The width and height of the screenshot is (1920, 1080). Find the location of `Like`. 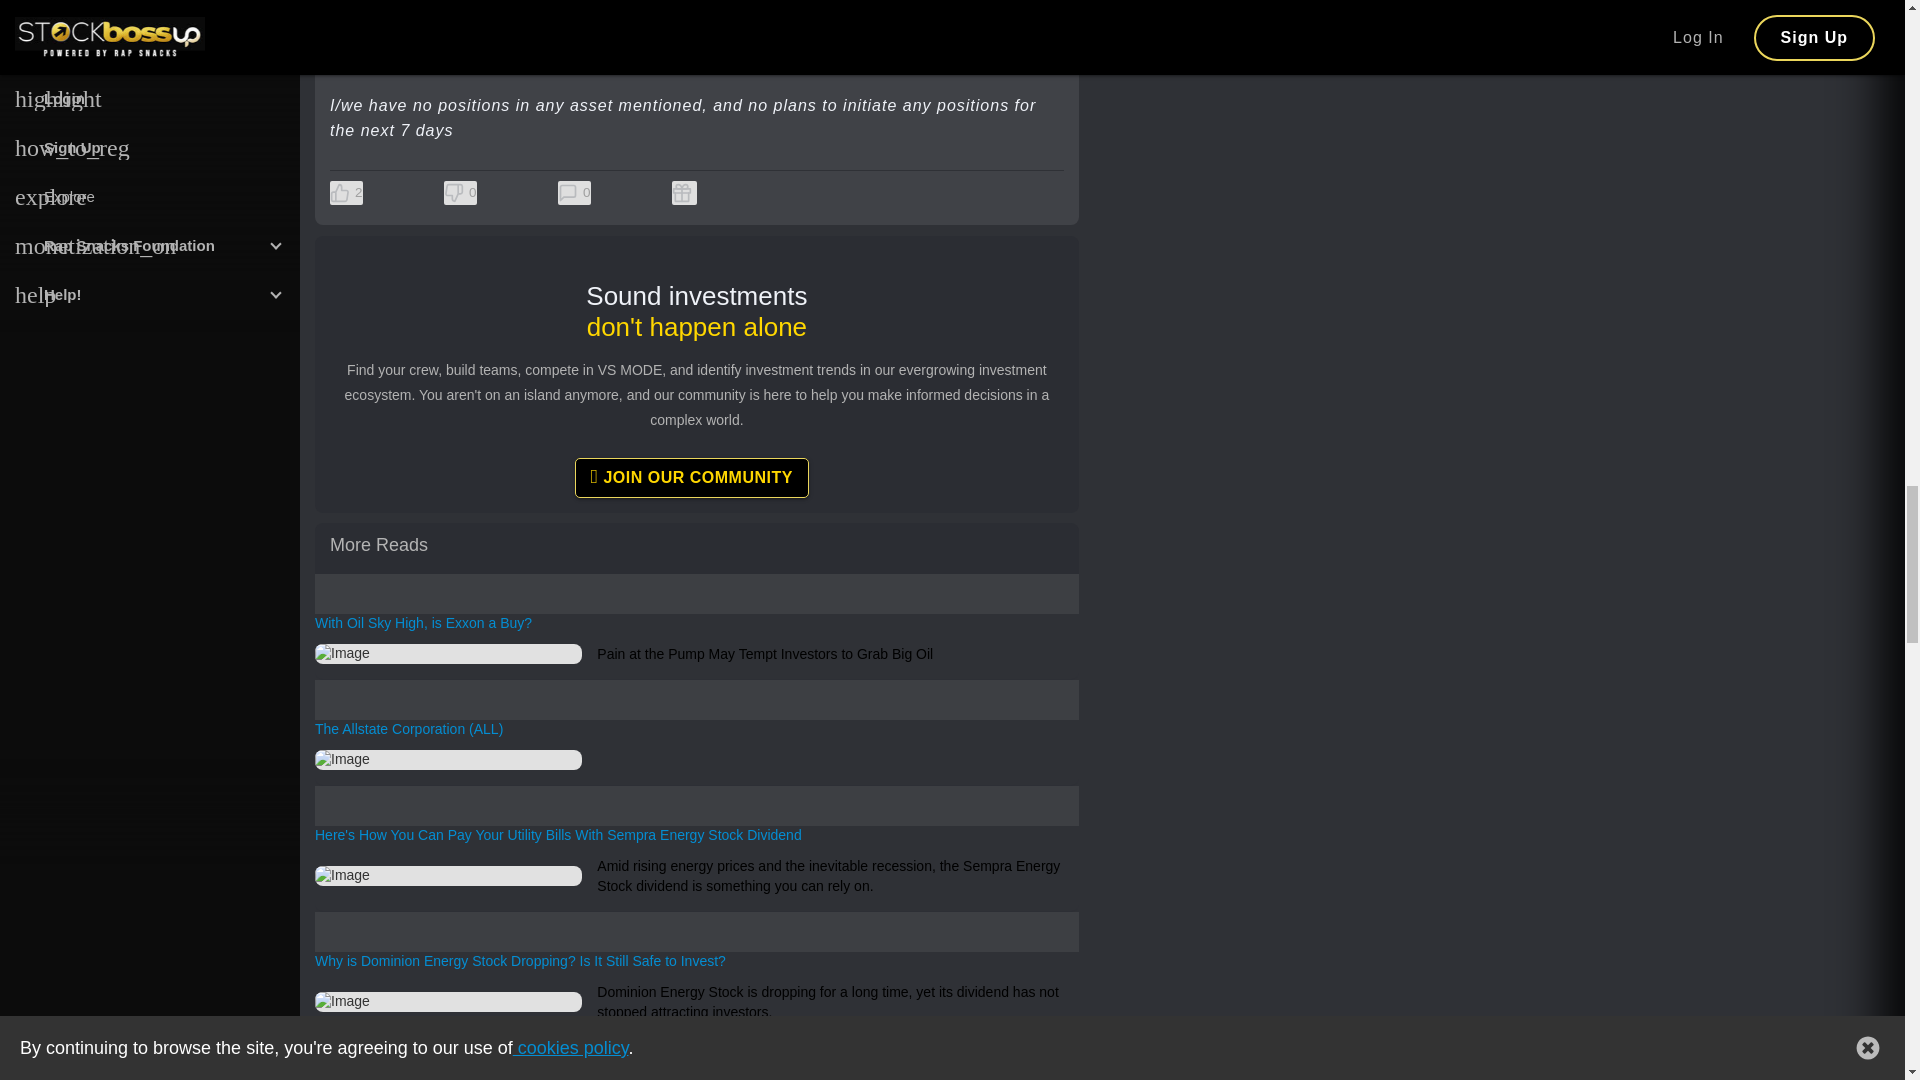

Like is located at coordinates (346, 193).